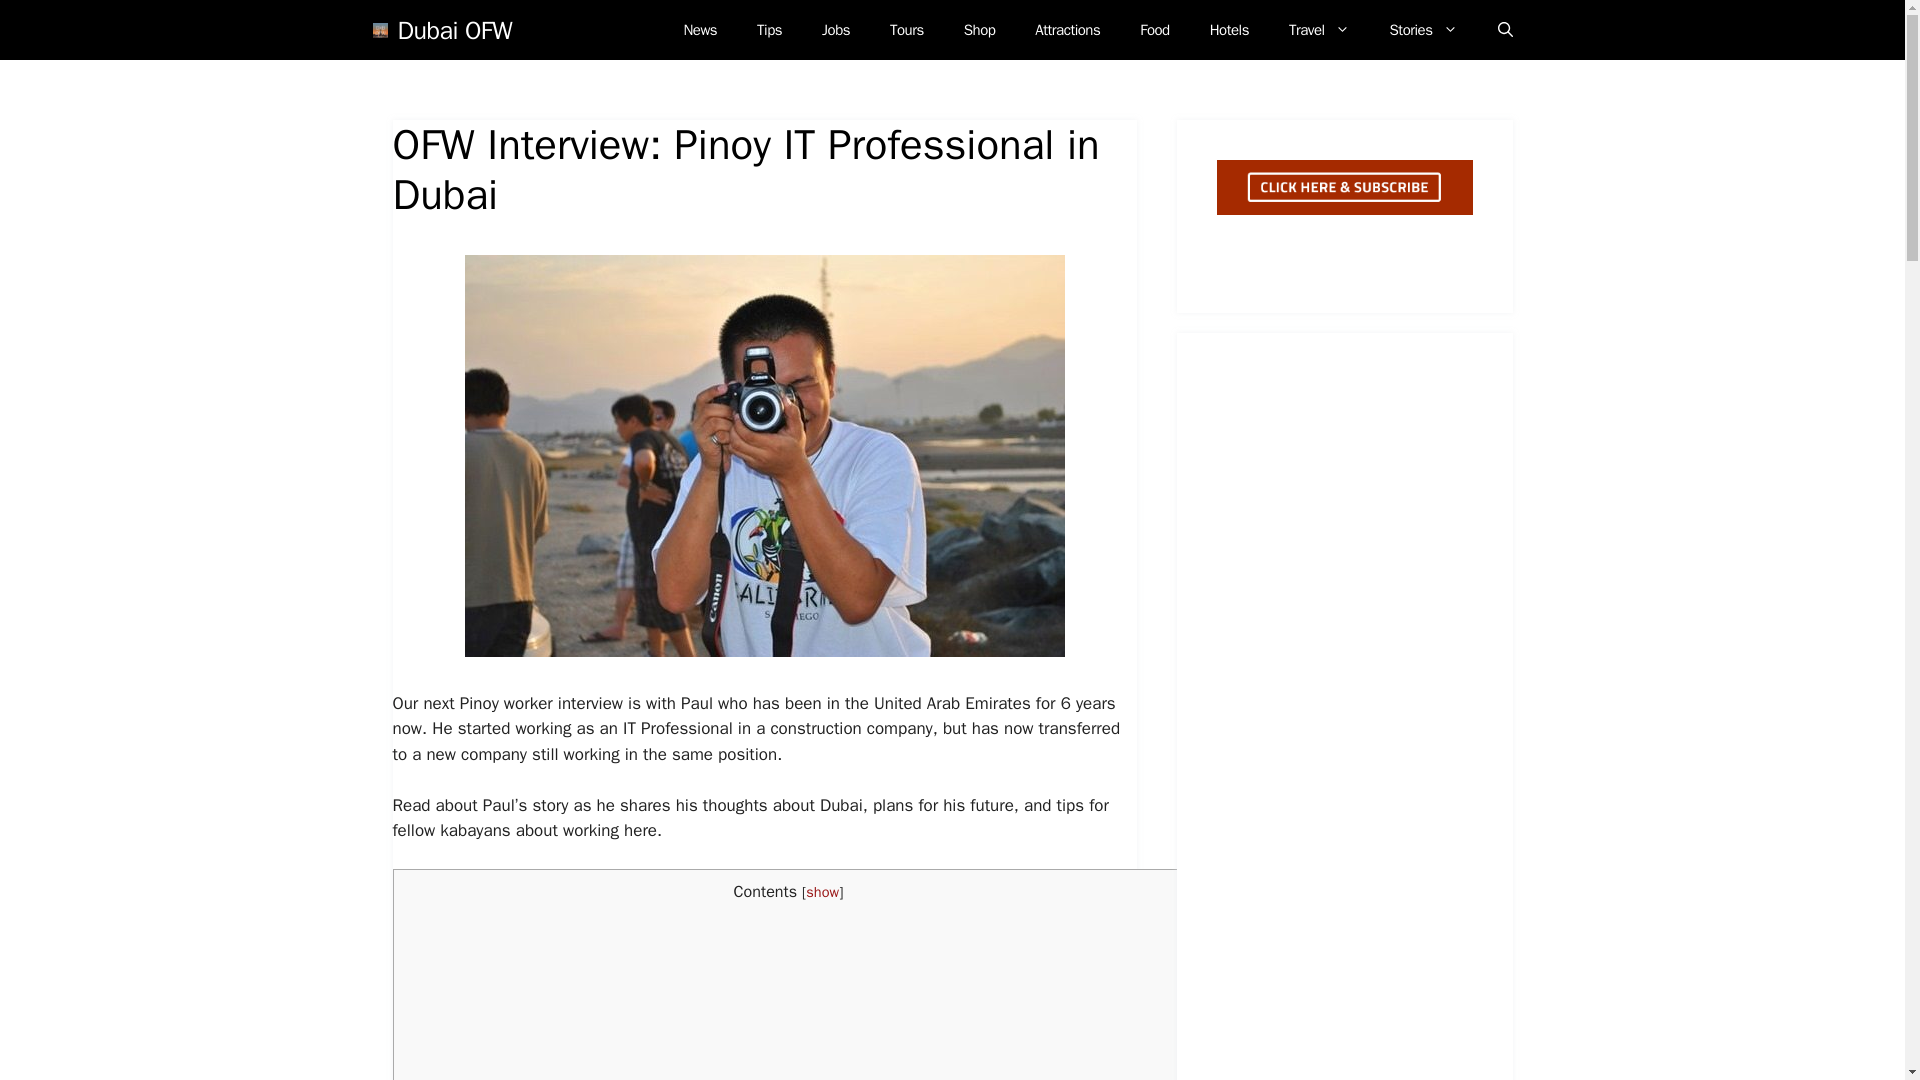  I want to click on Book a Tour to Attractions in Dubai, so click(906, 30).